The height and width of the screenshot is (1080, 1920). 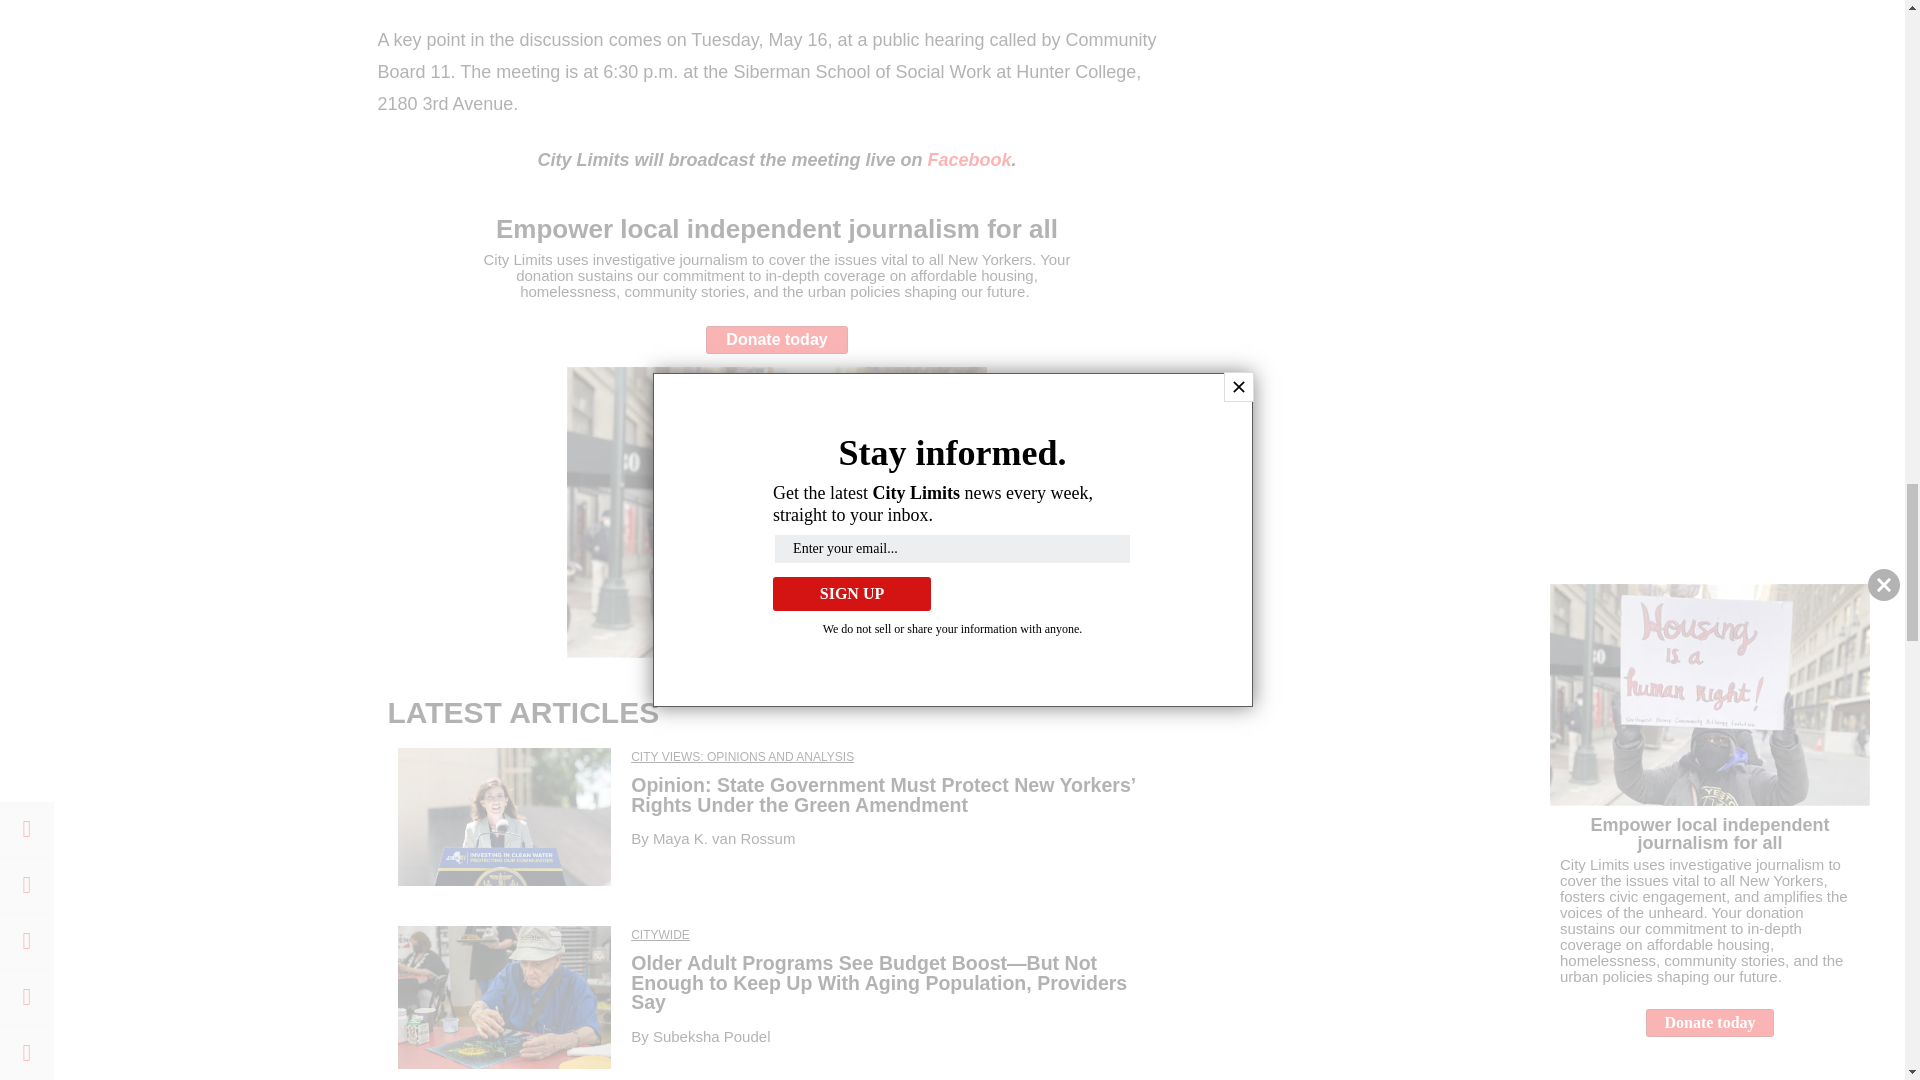 What do you see at coordinates (660, 934) in the screenshot?
I see `Read Articles in the Citywide category` at bounding box center [660, 934].